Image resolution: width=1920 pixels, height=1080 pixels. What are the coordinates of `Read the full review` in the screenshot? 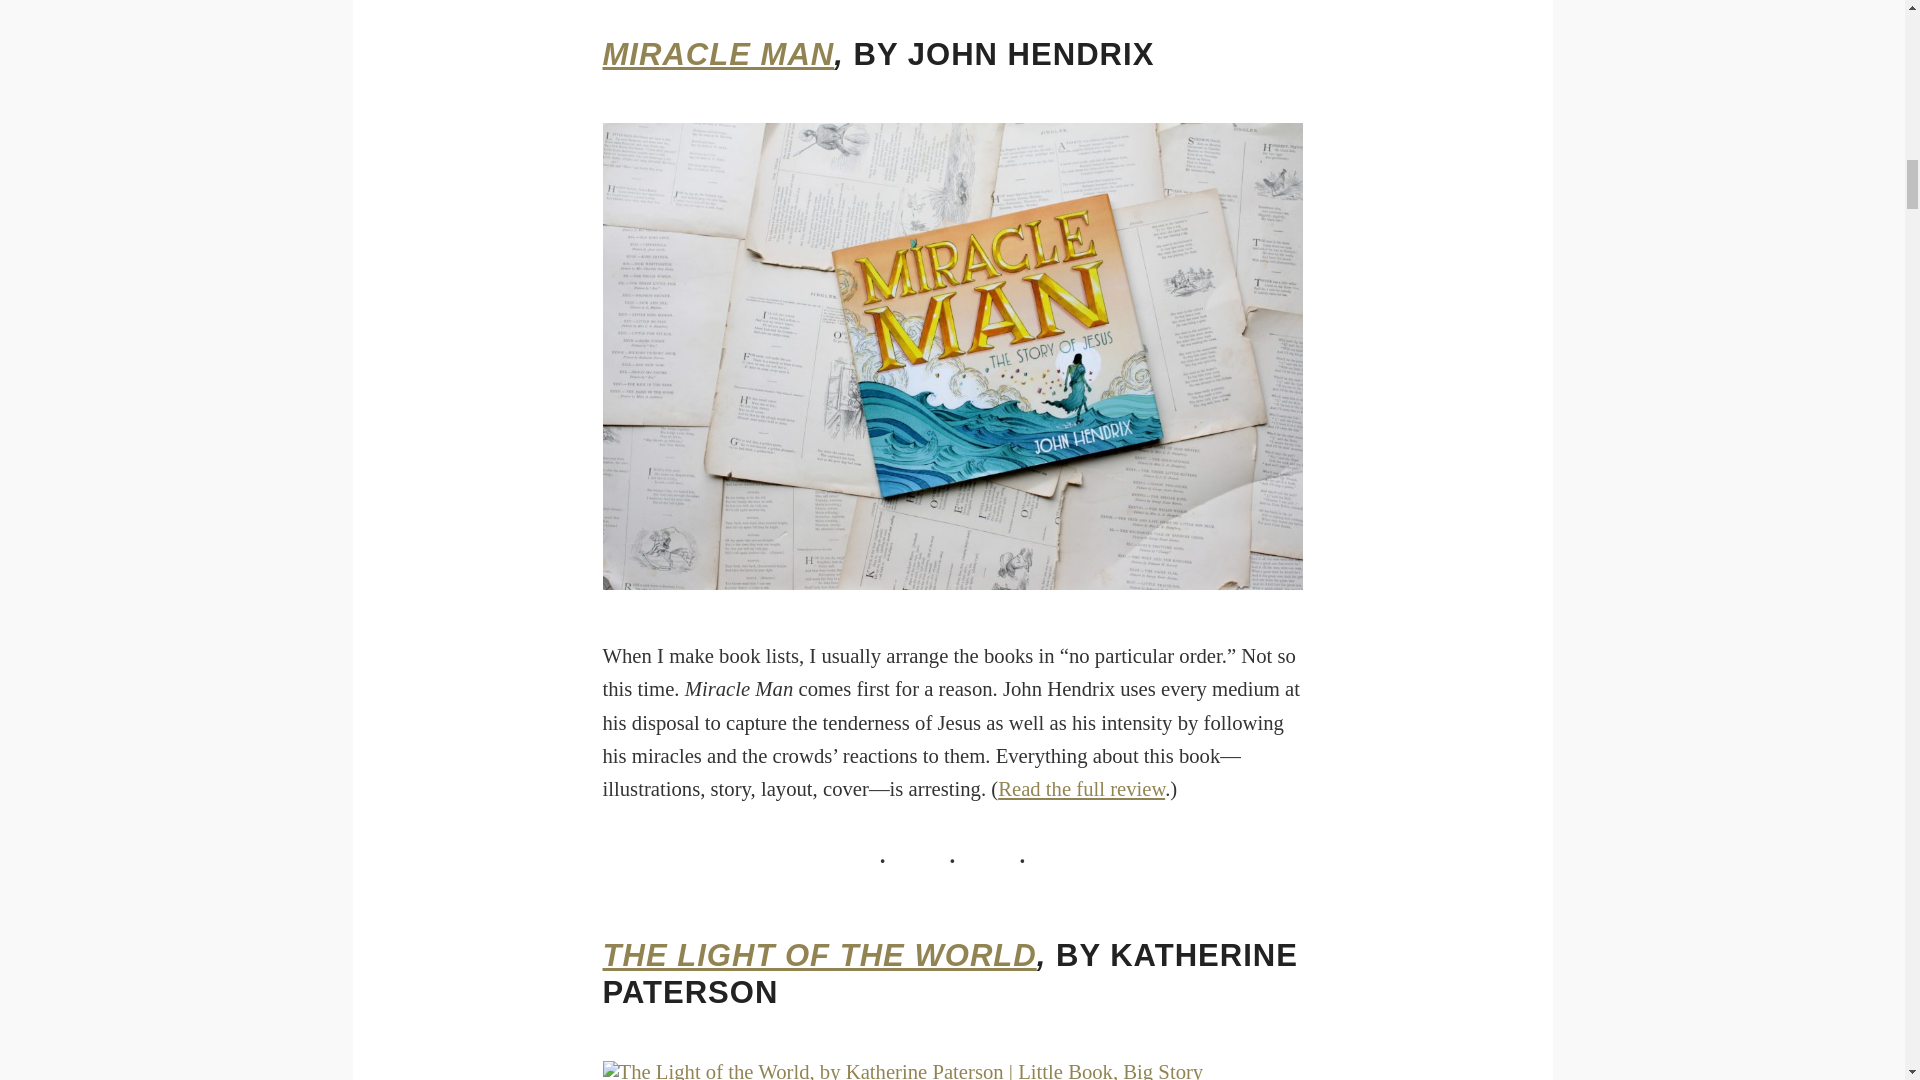 It's located at (1082, 788).